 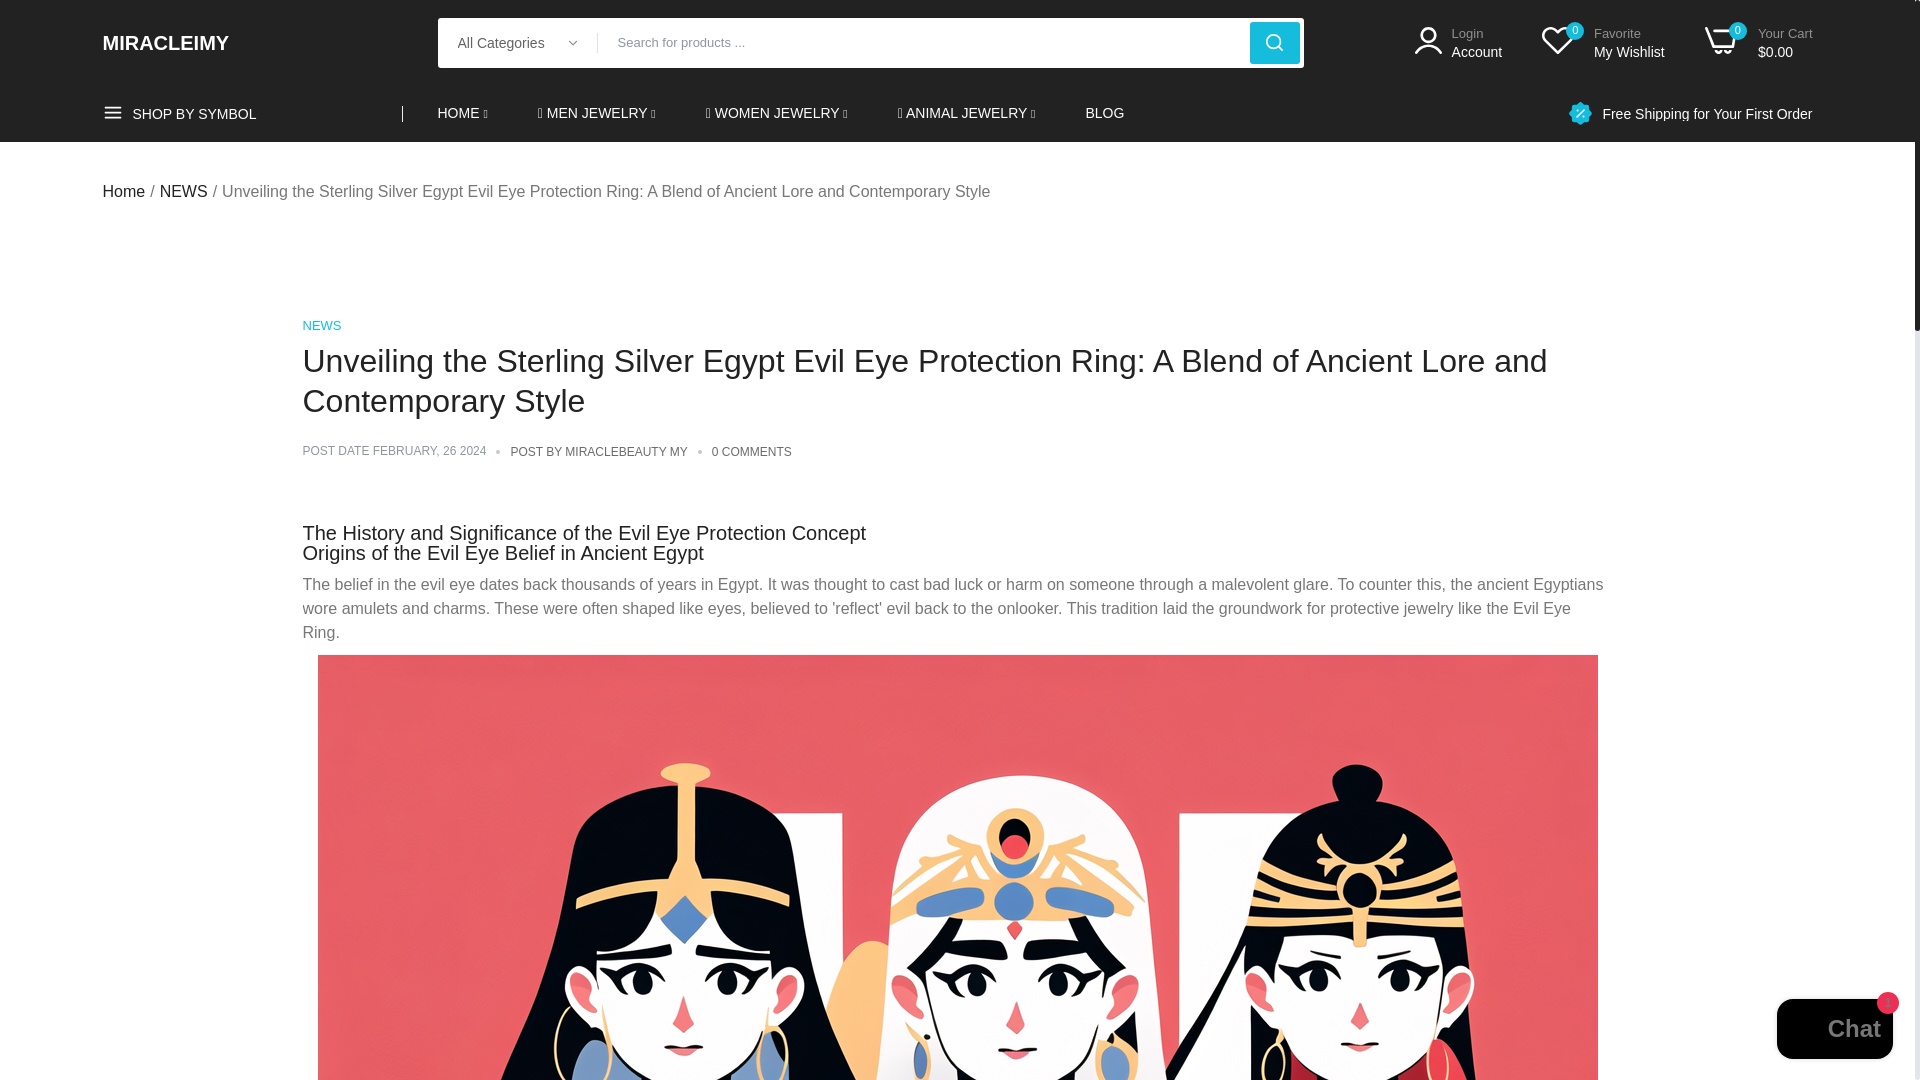 I want to click on Necklaces, so click(x=1002, y=250).